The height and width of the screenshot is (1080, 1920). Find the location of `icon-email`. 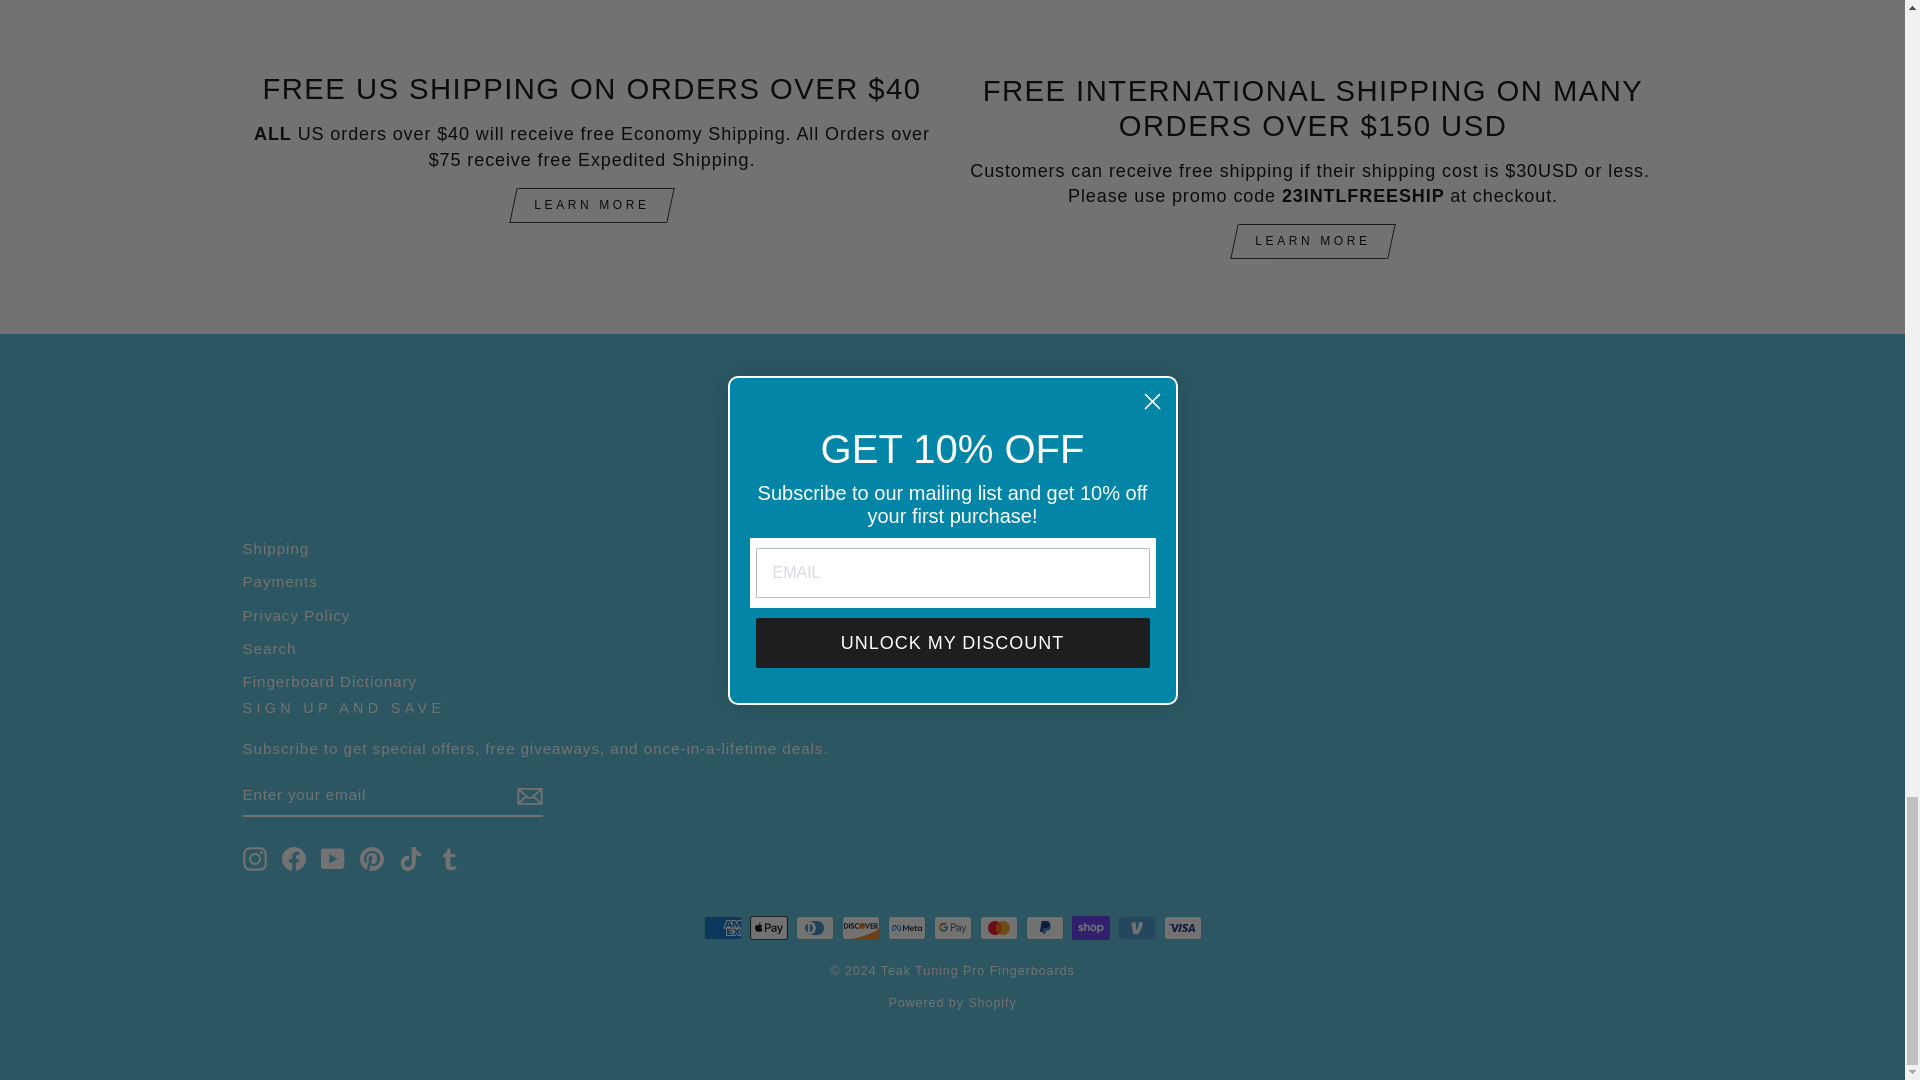

icon-email is located at coordinates (528, 796).